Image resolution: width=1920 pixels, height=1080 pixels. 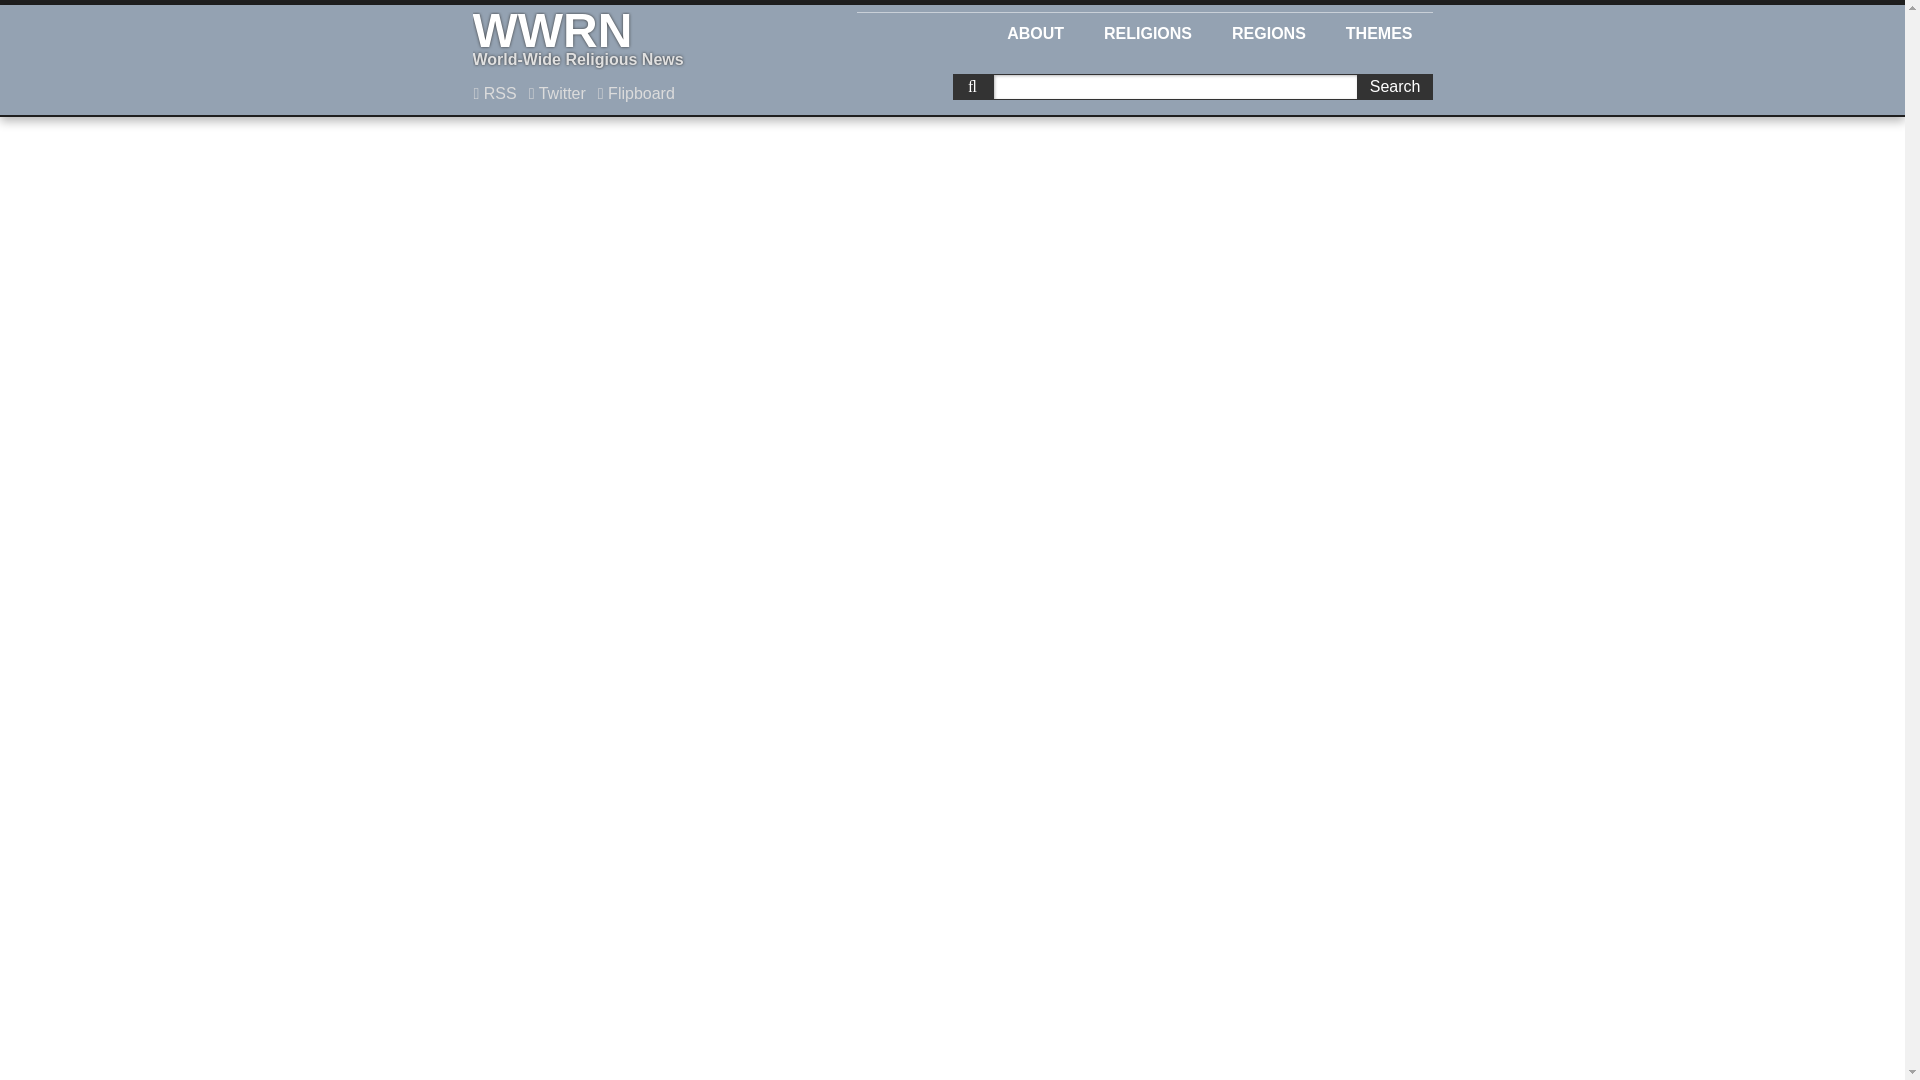 I want to click on Flipboard, so click(x=1379, y=30).